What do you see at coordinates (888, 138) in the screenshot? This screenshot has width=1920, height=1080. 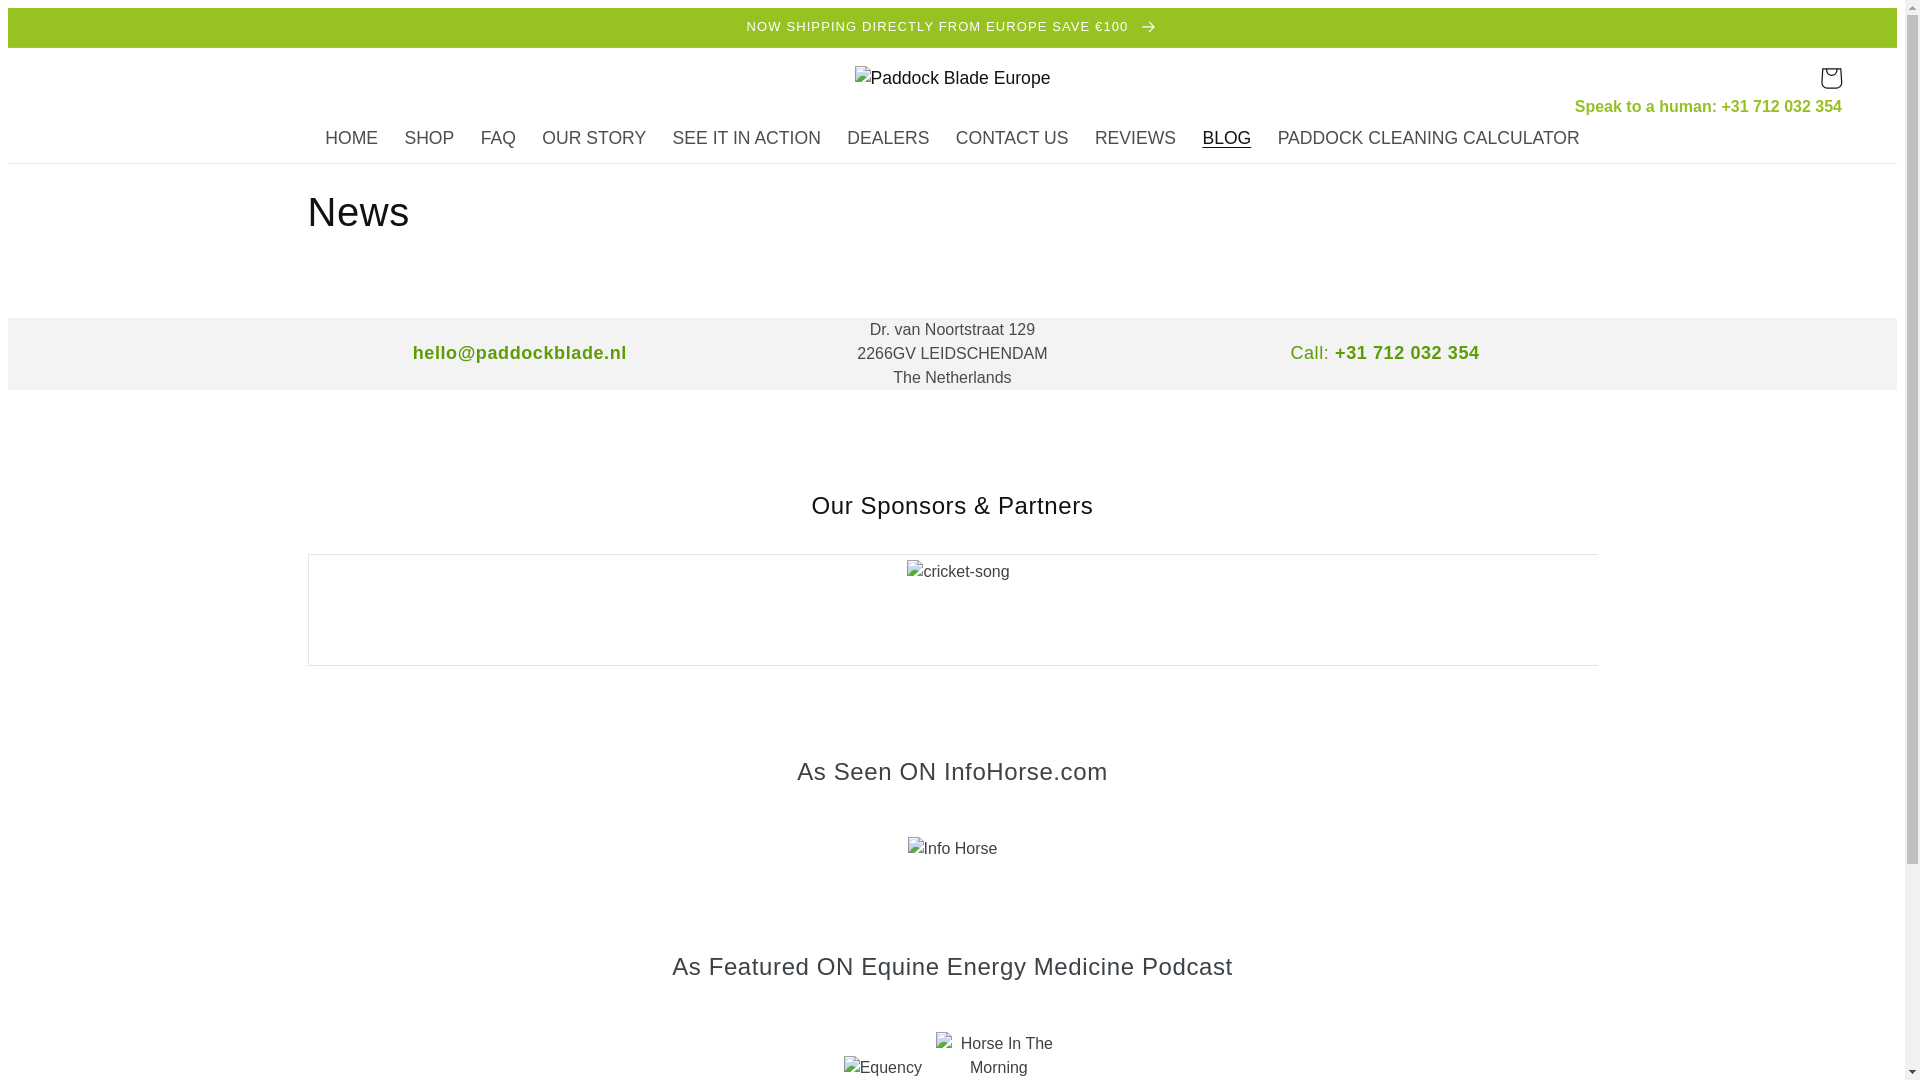 I see `DEALERS` at bounding box center [888, 138].